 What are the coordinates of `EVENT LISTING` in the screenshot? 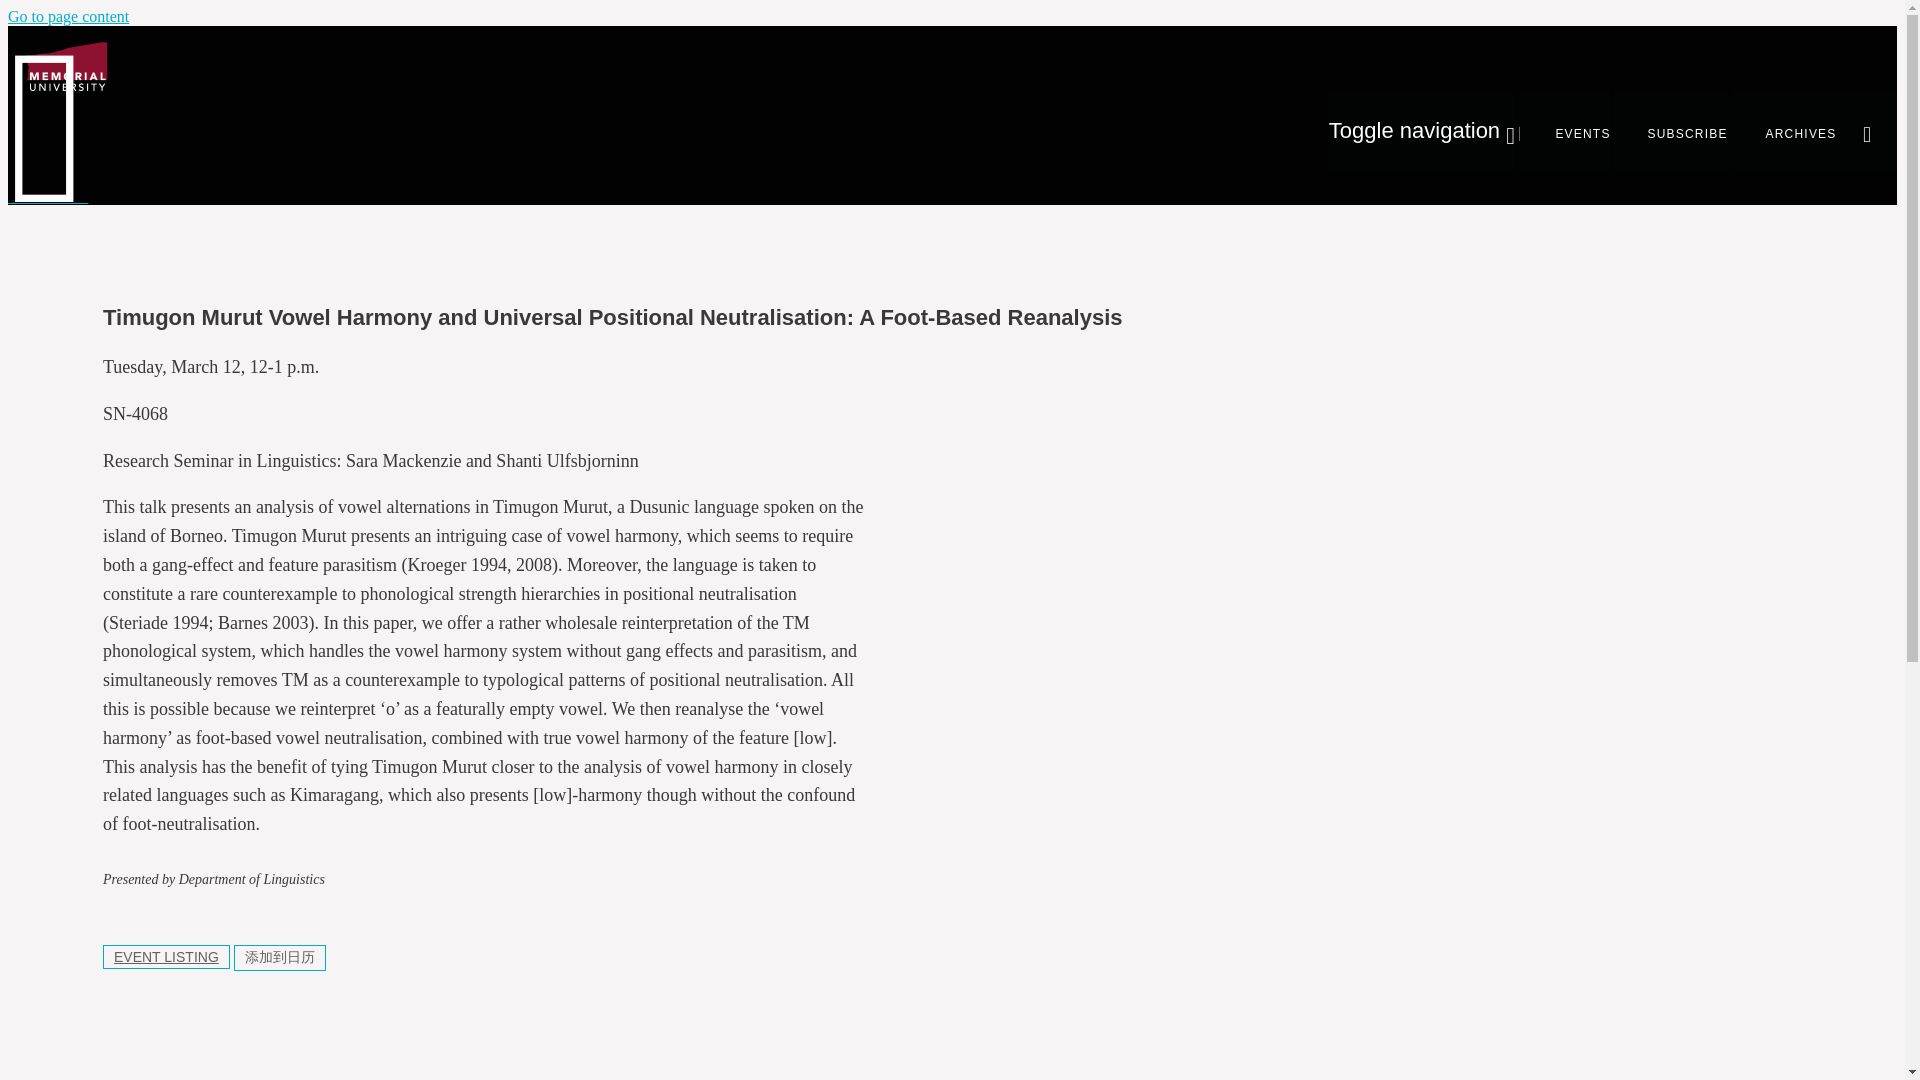 It's located at (166, 956).